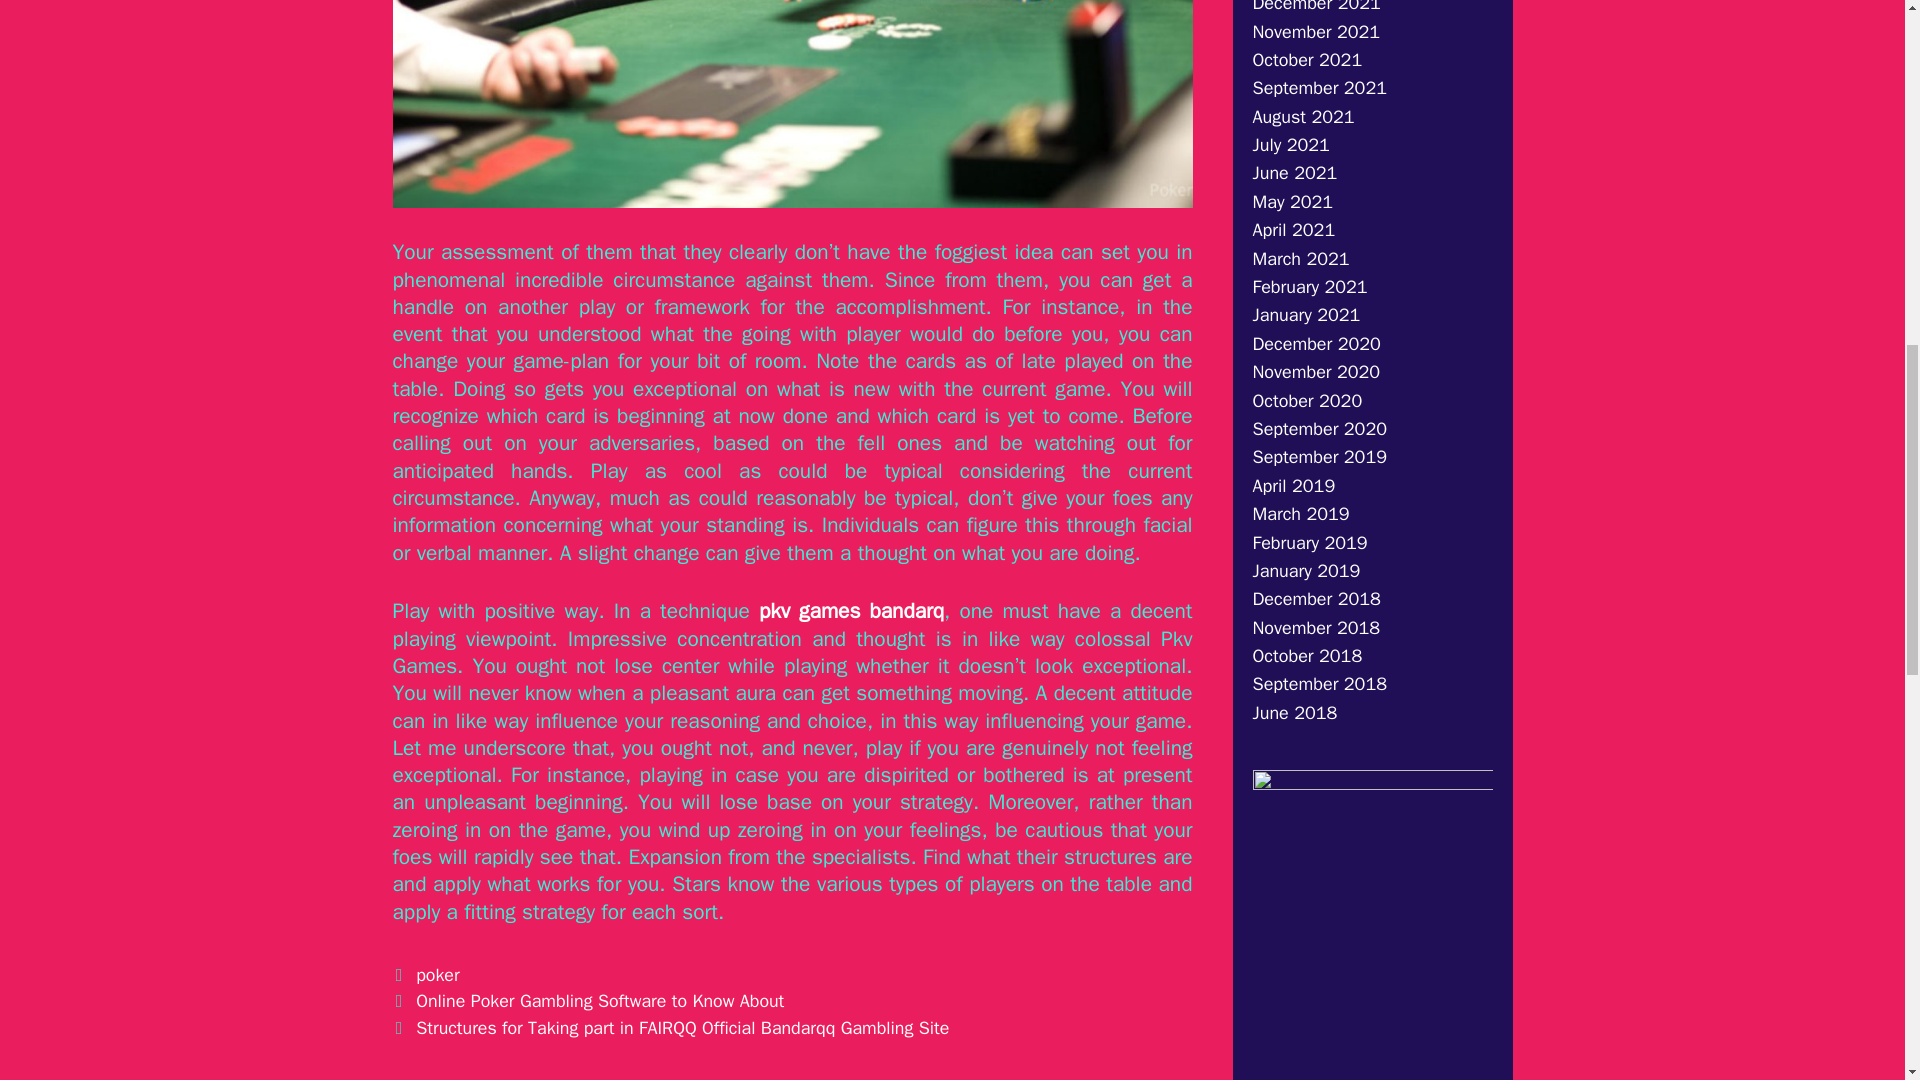 The image size is (1920, 1080). Describe the element at coordinates (851, 611) in the screenshot. I see `pkv games bandarq` at that location.